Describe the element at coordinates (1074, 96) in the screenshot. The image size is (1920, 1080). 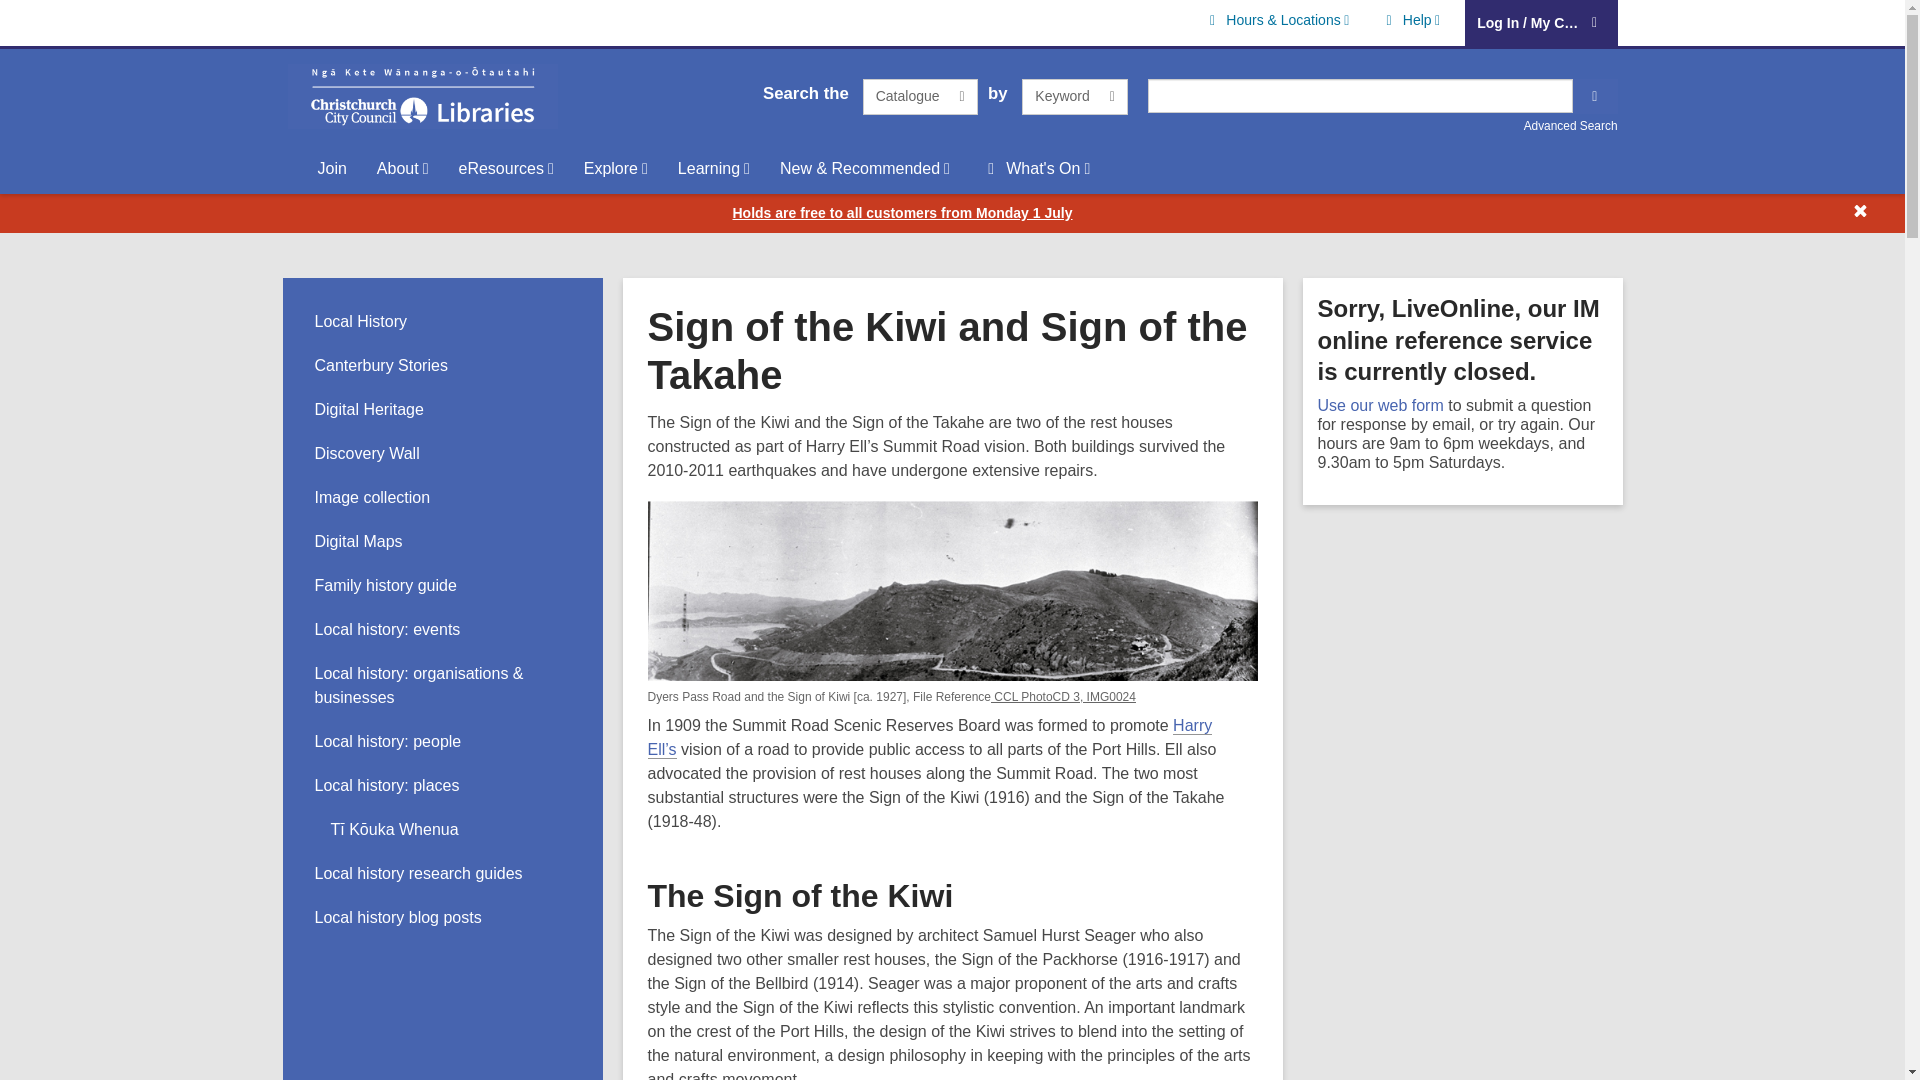
I see `Keyword` at that location.